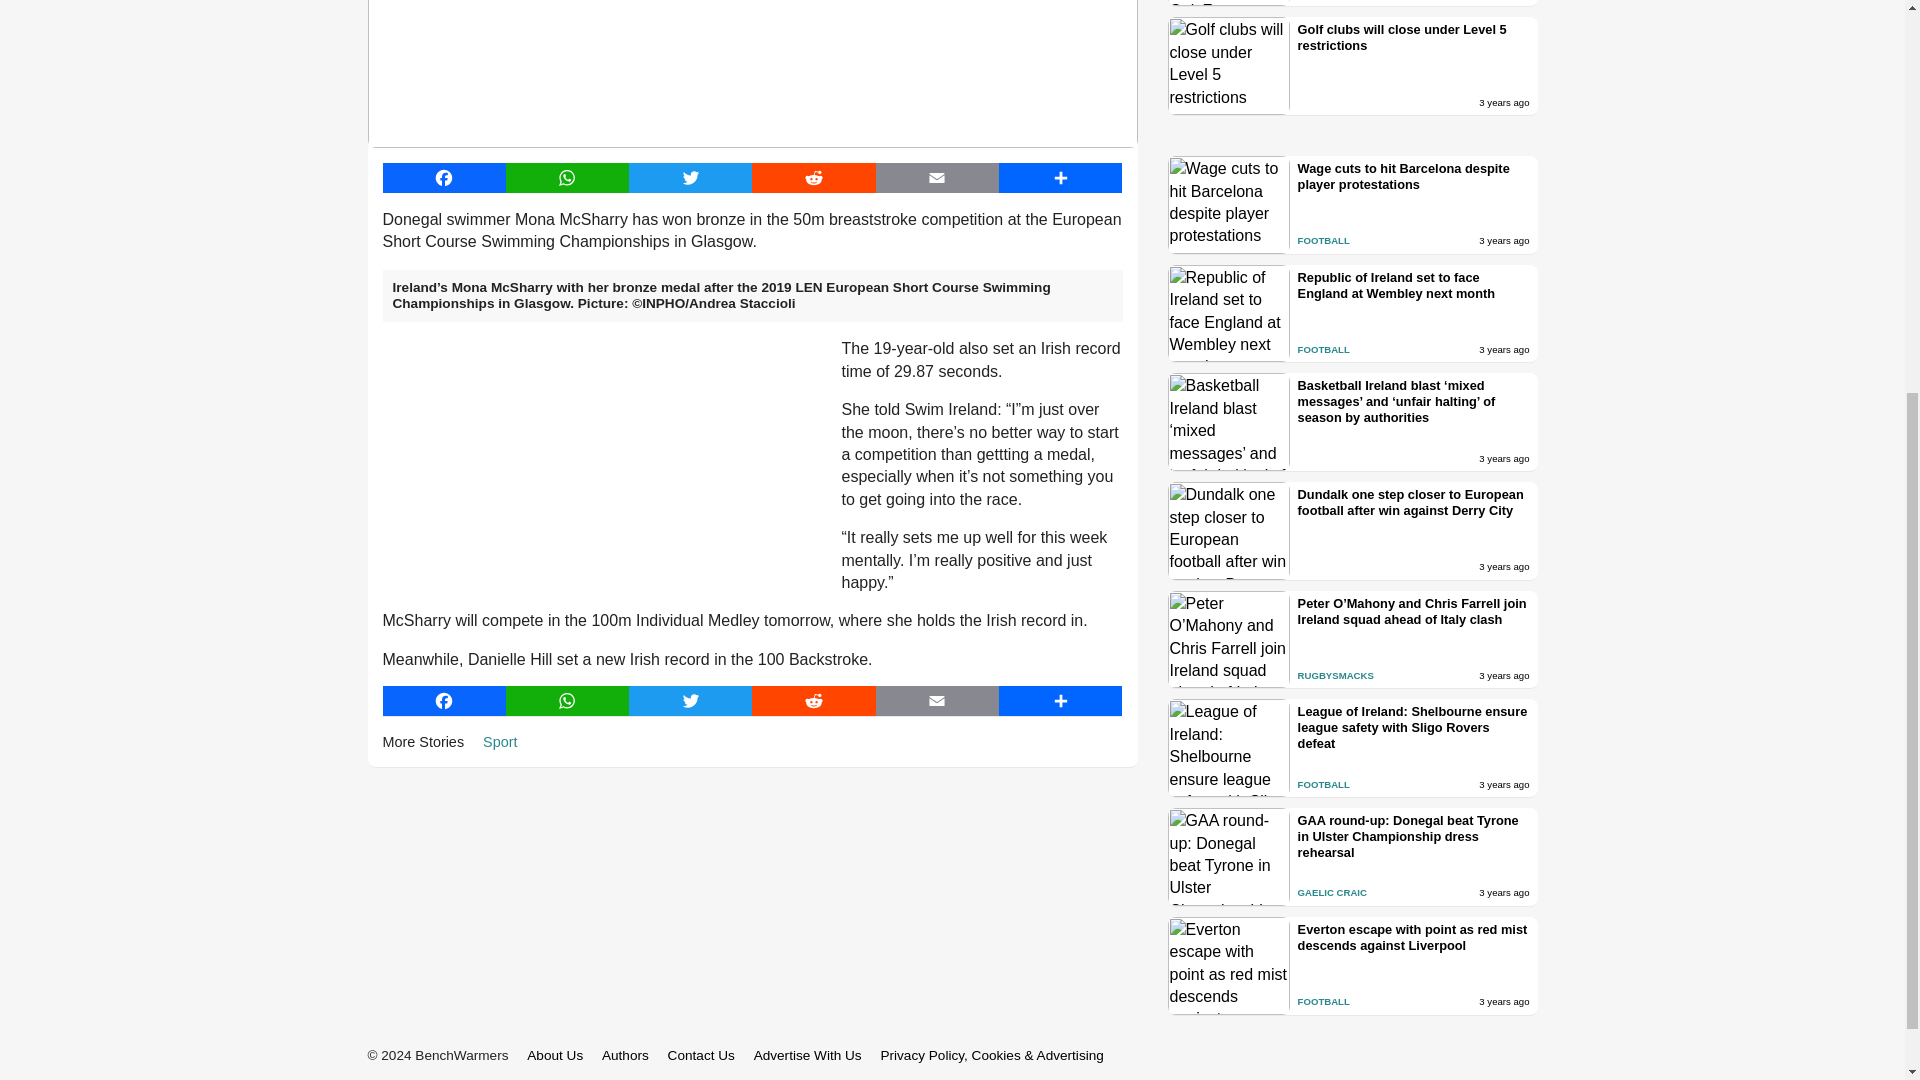 The image size is (1920, 1080). What do you see at coordinates (568, 178) in the screenshot?
I see `WhatsApp` at bounding box center [568, 178].